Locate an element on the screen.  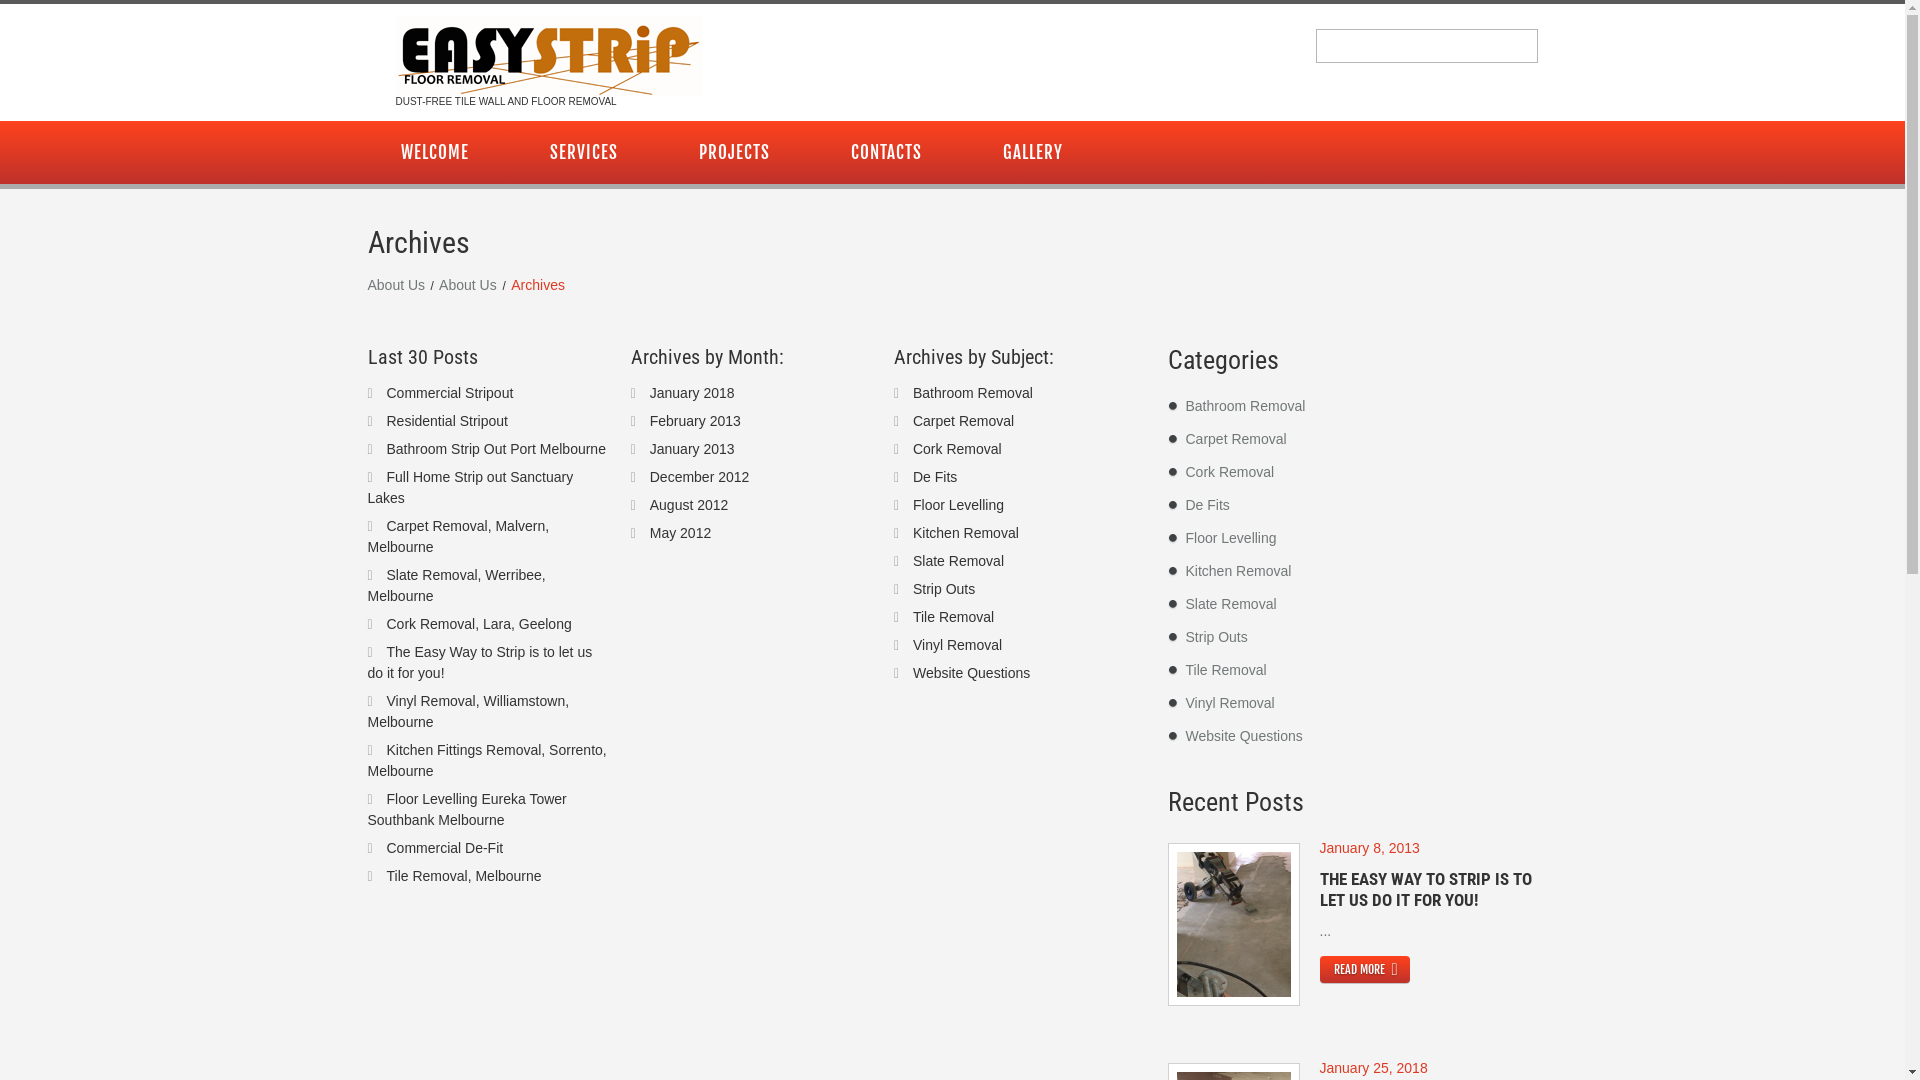
The Easy Way to Strip is to let us do it for you! is located at coordinates (480, 662).